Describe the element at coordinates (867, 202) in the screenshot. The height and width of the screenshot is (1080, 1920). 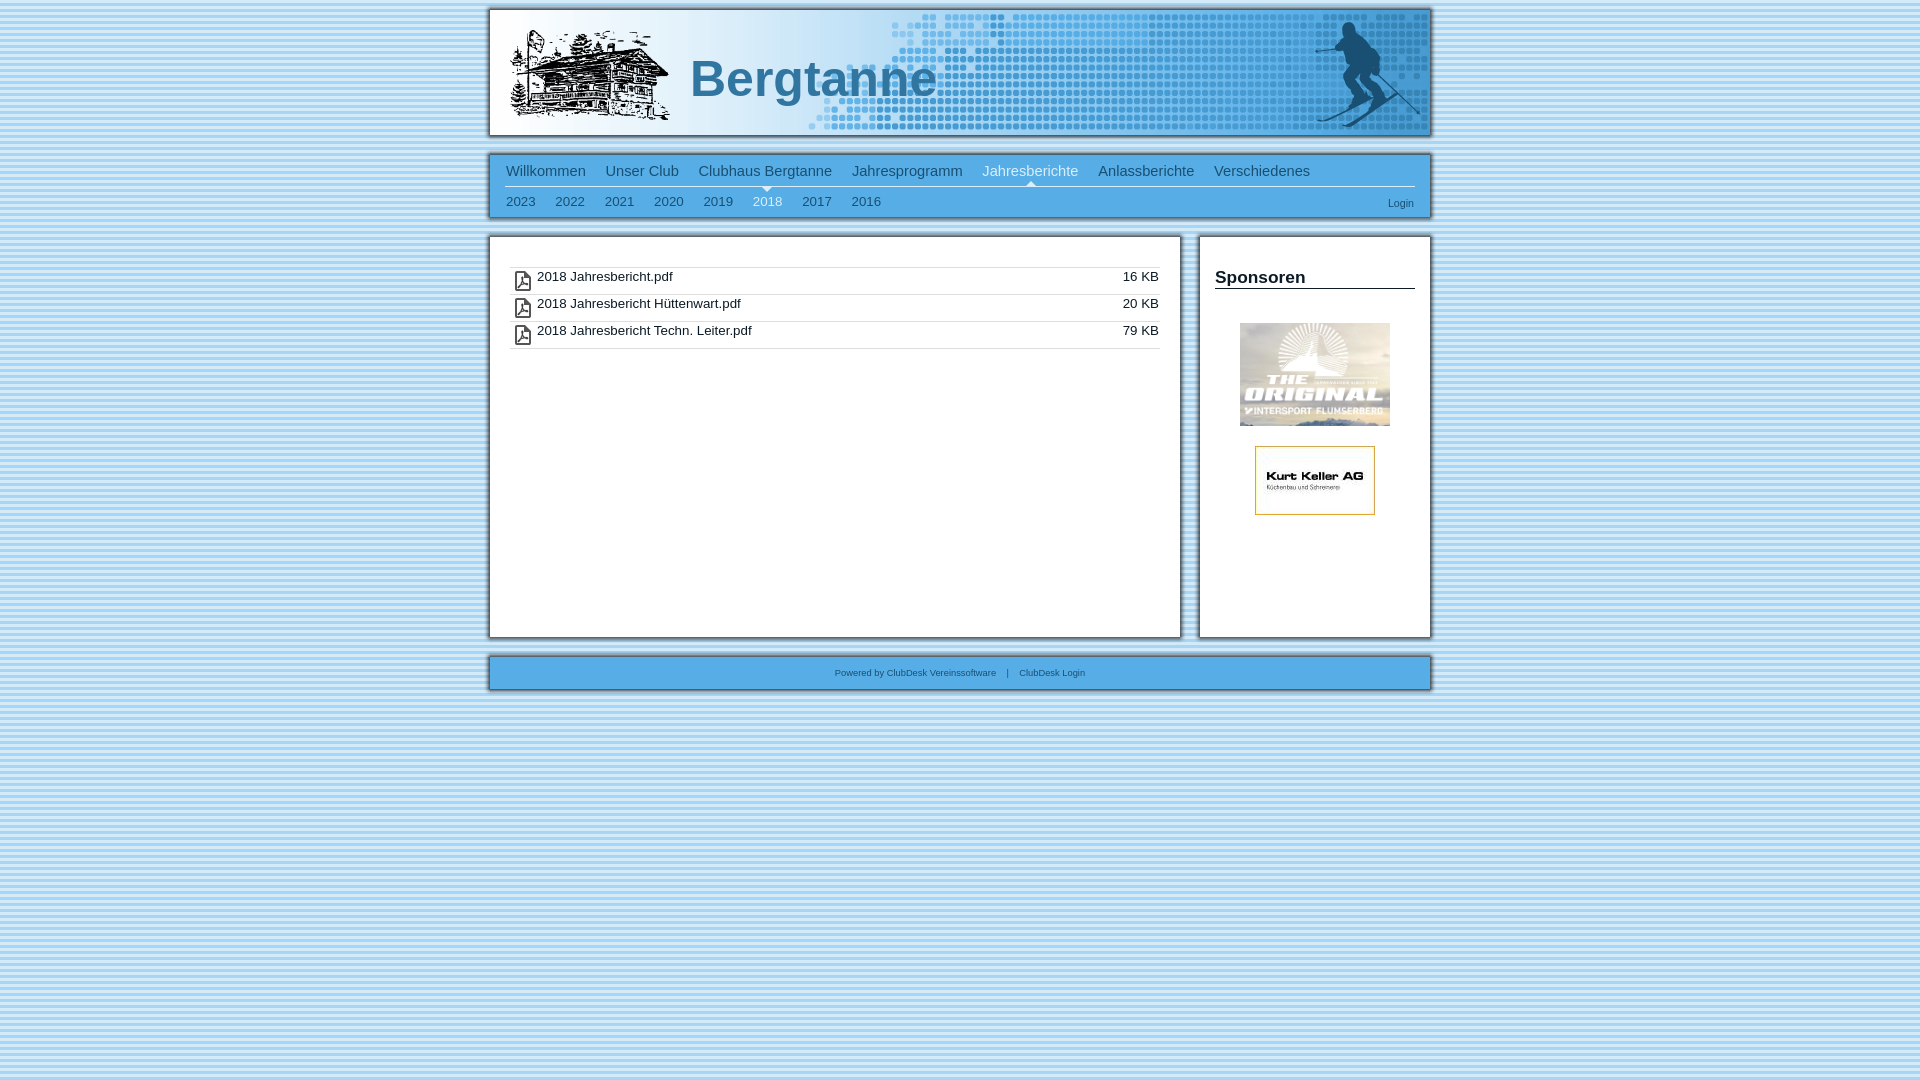
I see `2016` at that location.